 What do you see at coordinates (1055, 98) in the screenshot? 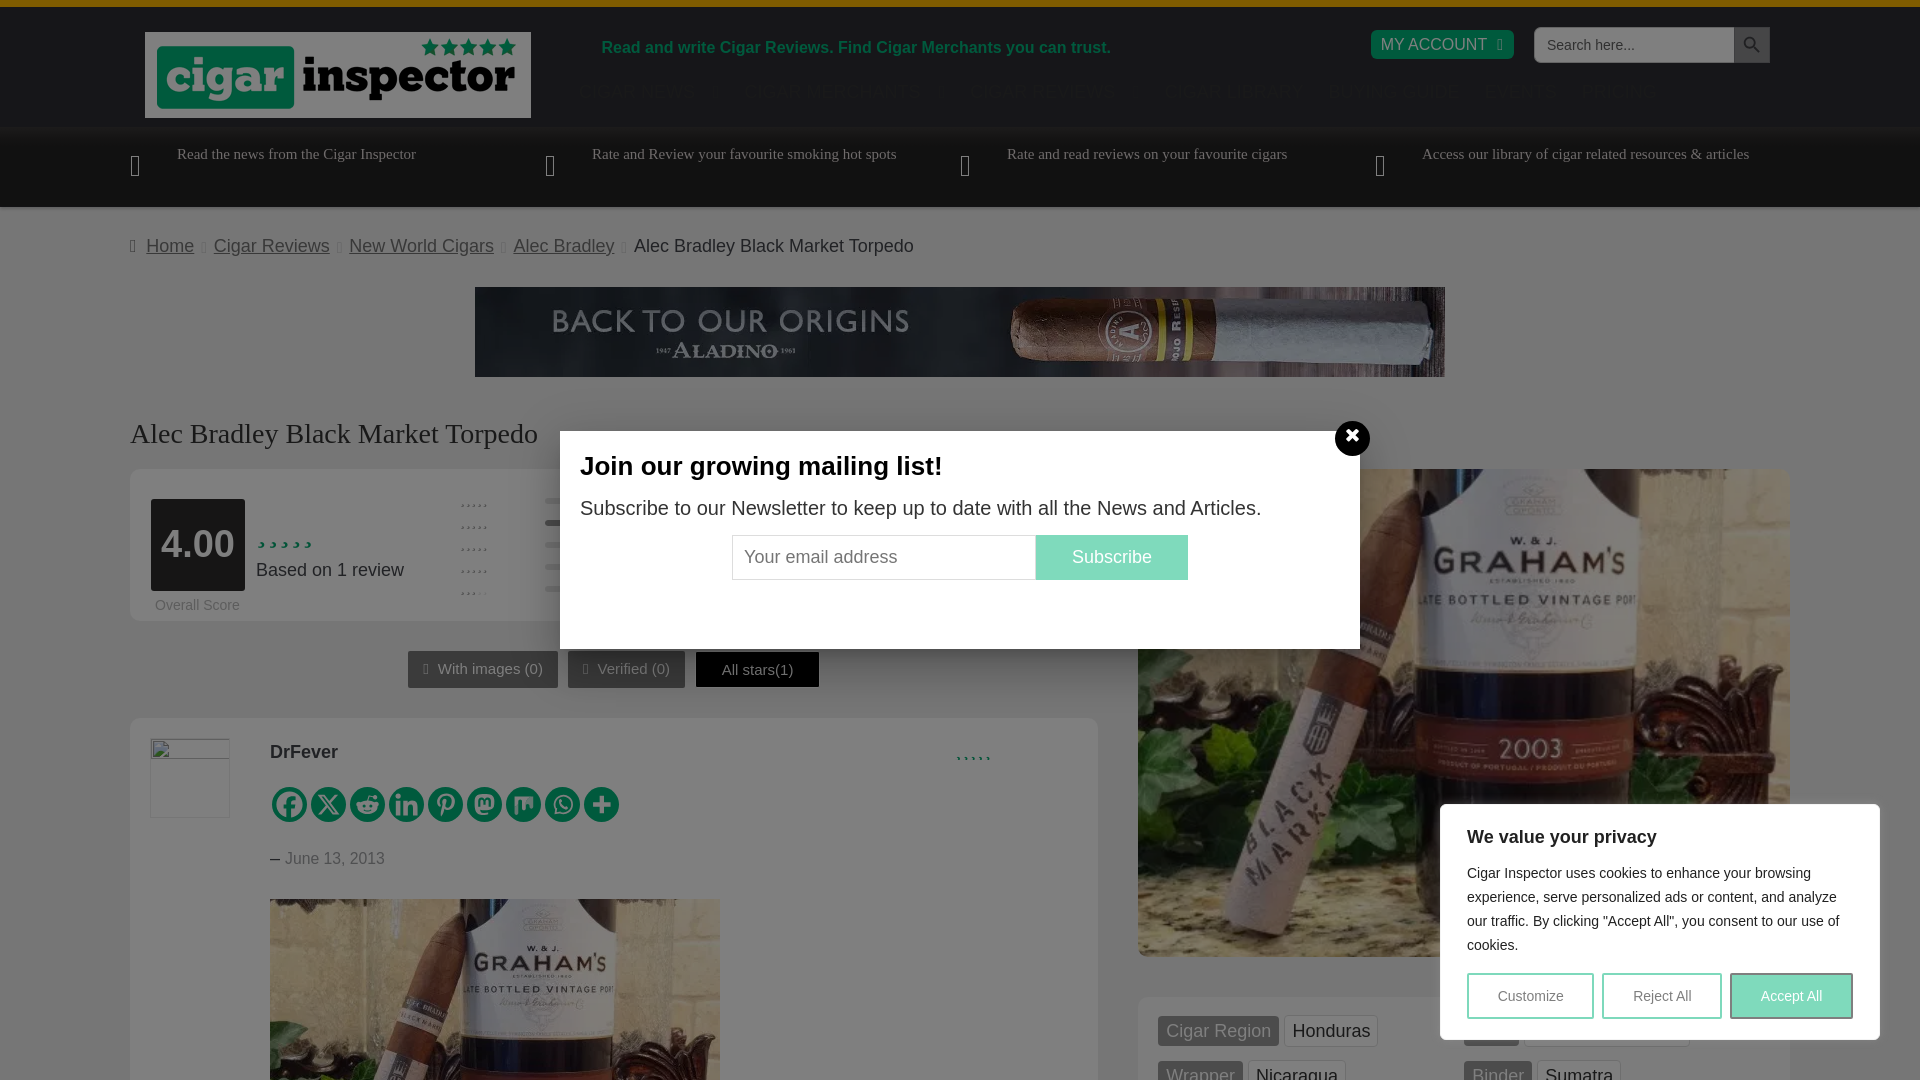
I see `CIGAR REVIEWS` at bounding box center [1055, 98].